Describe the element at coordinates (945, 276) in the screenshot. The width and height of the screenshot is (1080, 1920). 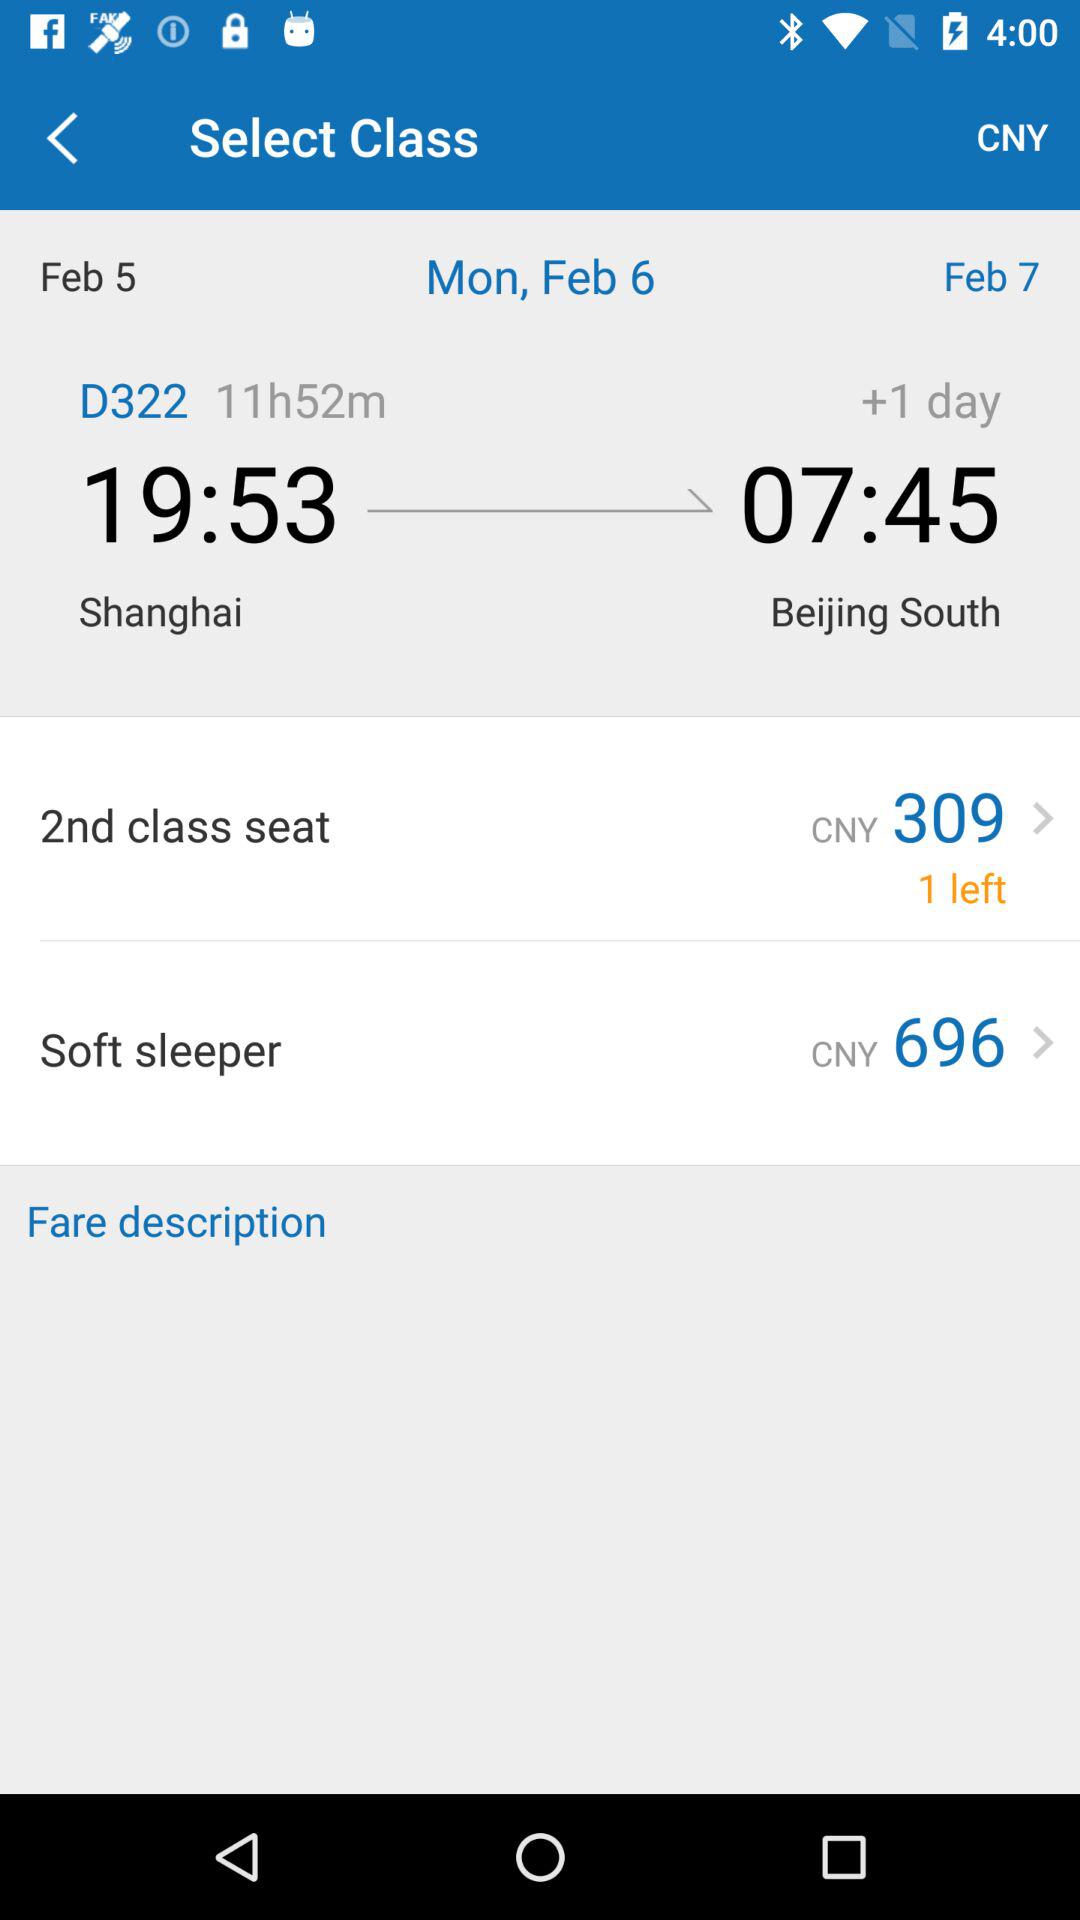
I see `select the icon below the cny` at that location.